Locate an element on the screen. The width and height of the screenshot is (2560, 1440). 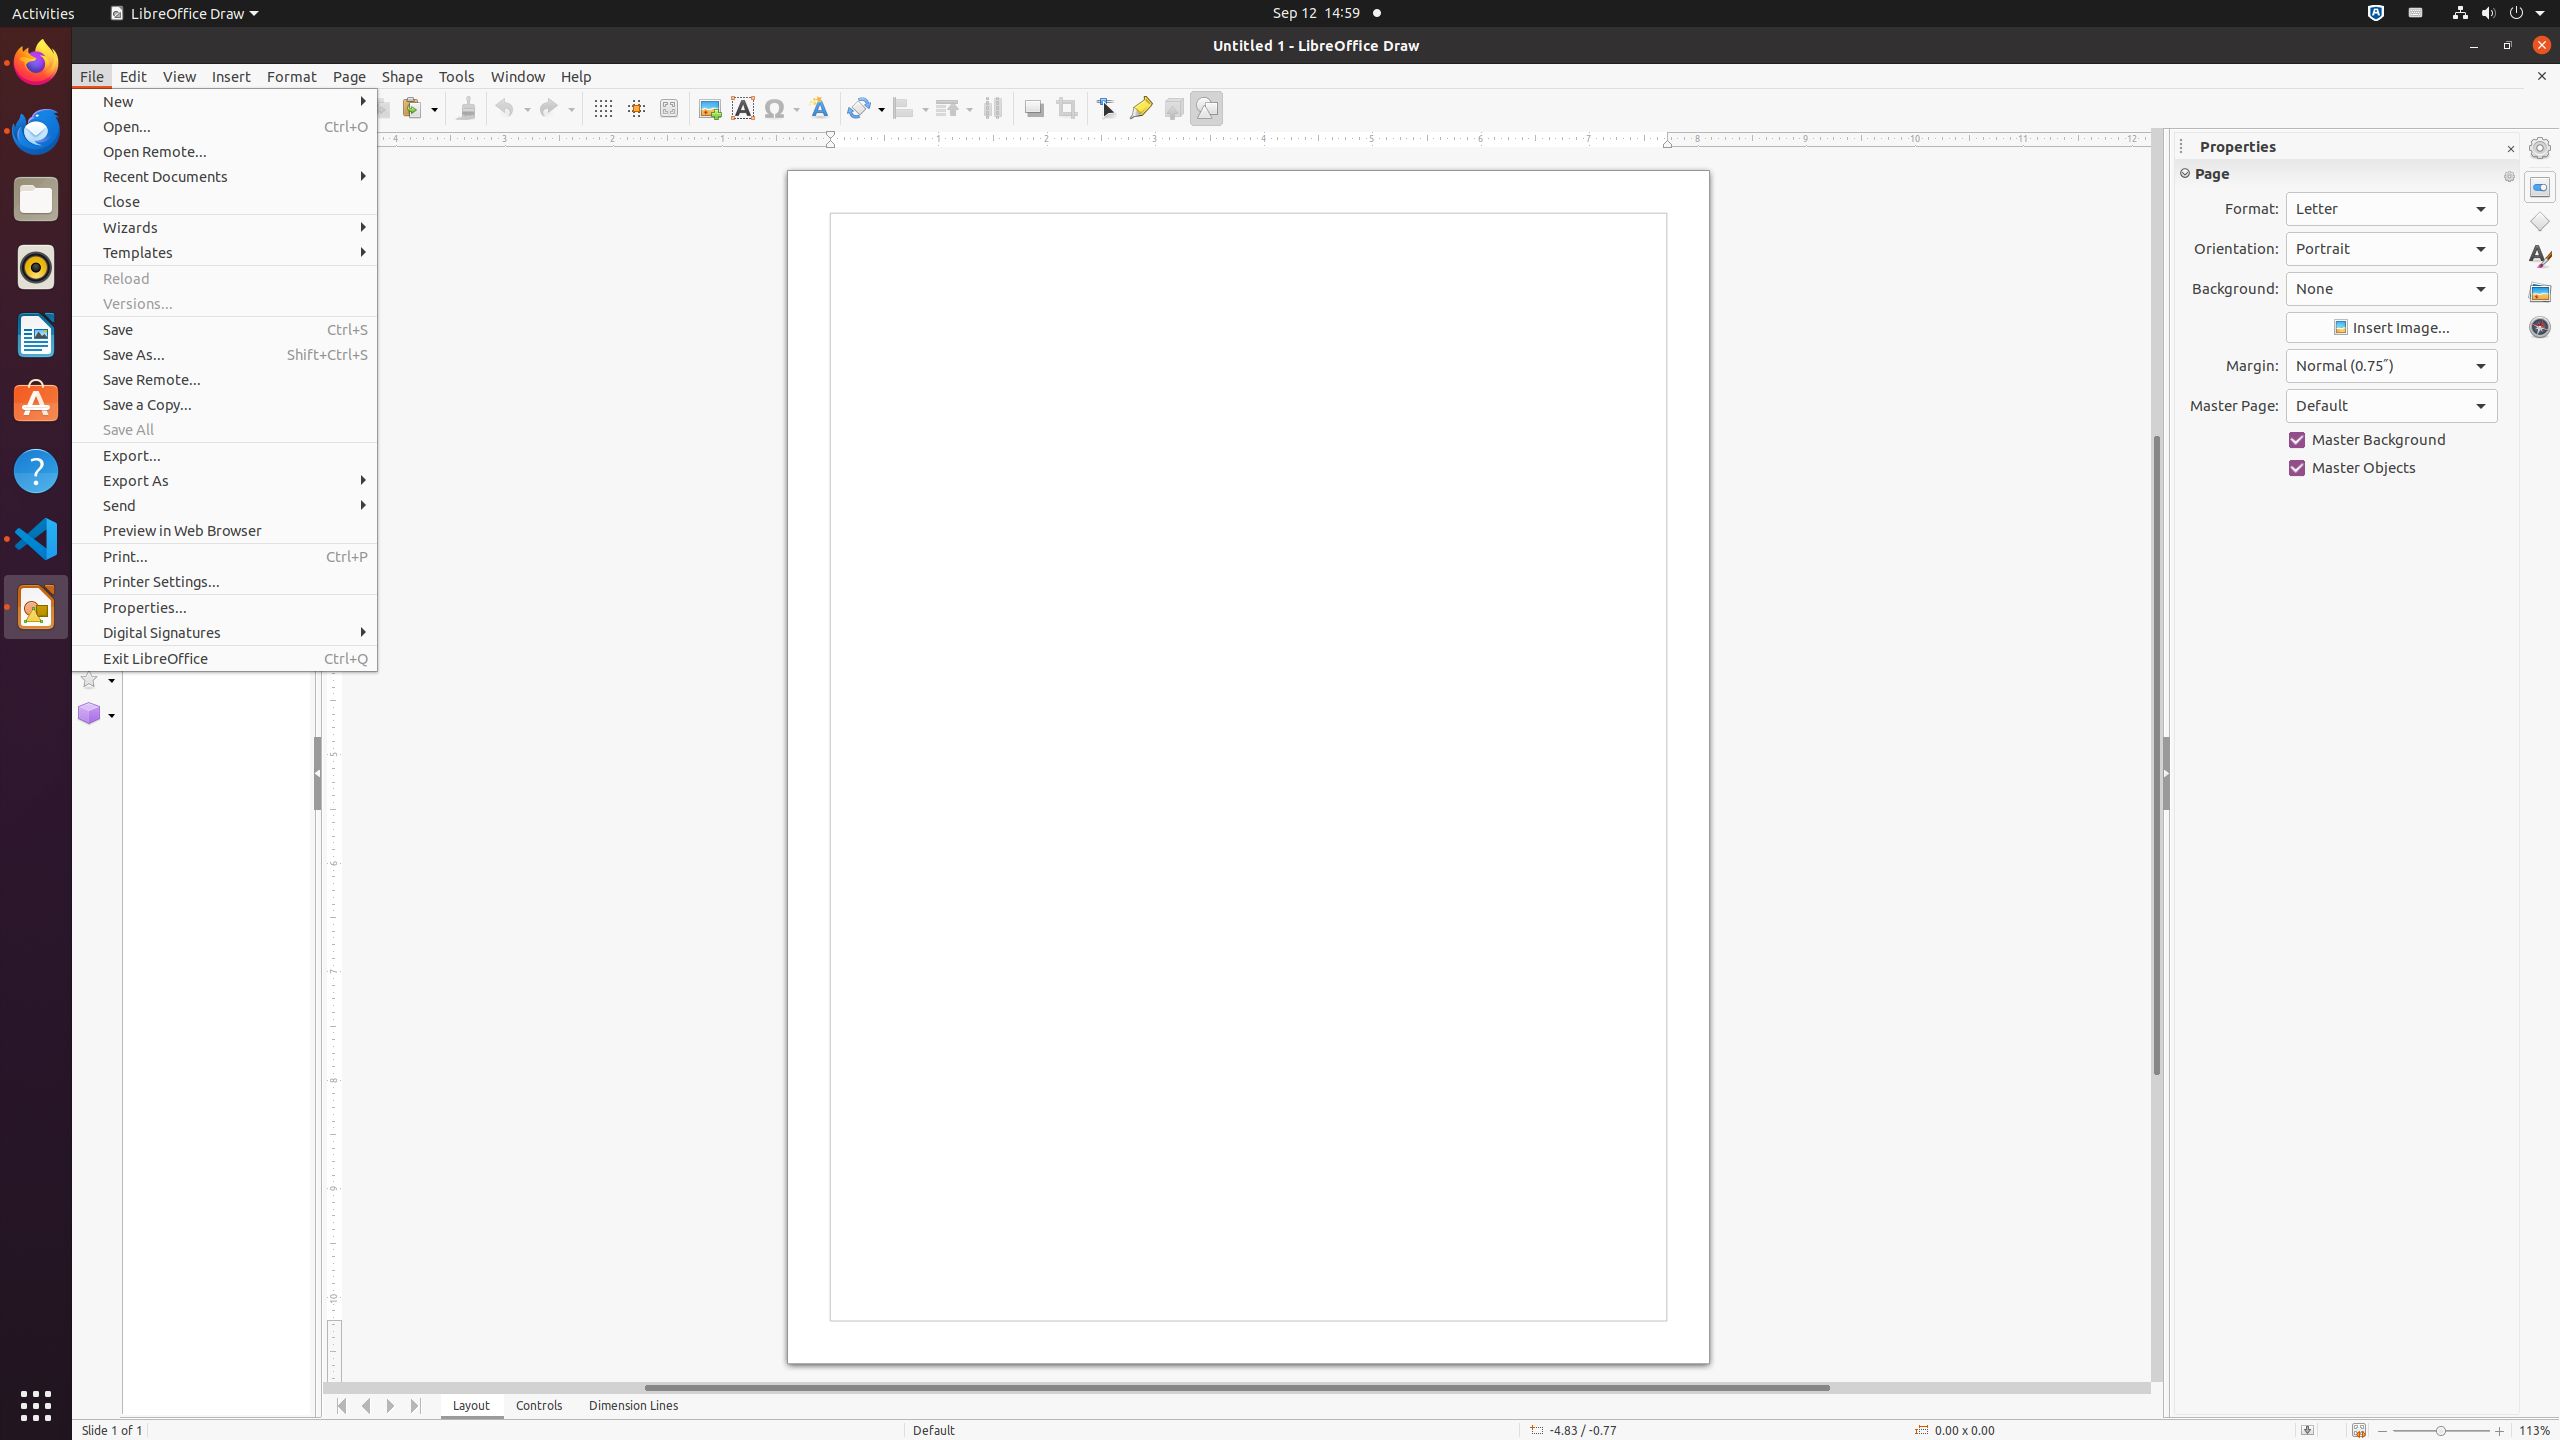
Edit Points is located at coordinates (1108, 108).